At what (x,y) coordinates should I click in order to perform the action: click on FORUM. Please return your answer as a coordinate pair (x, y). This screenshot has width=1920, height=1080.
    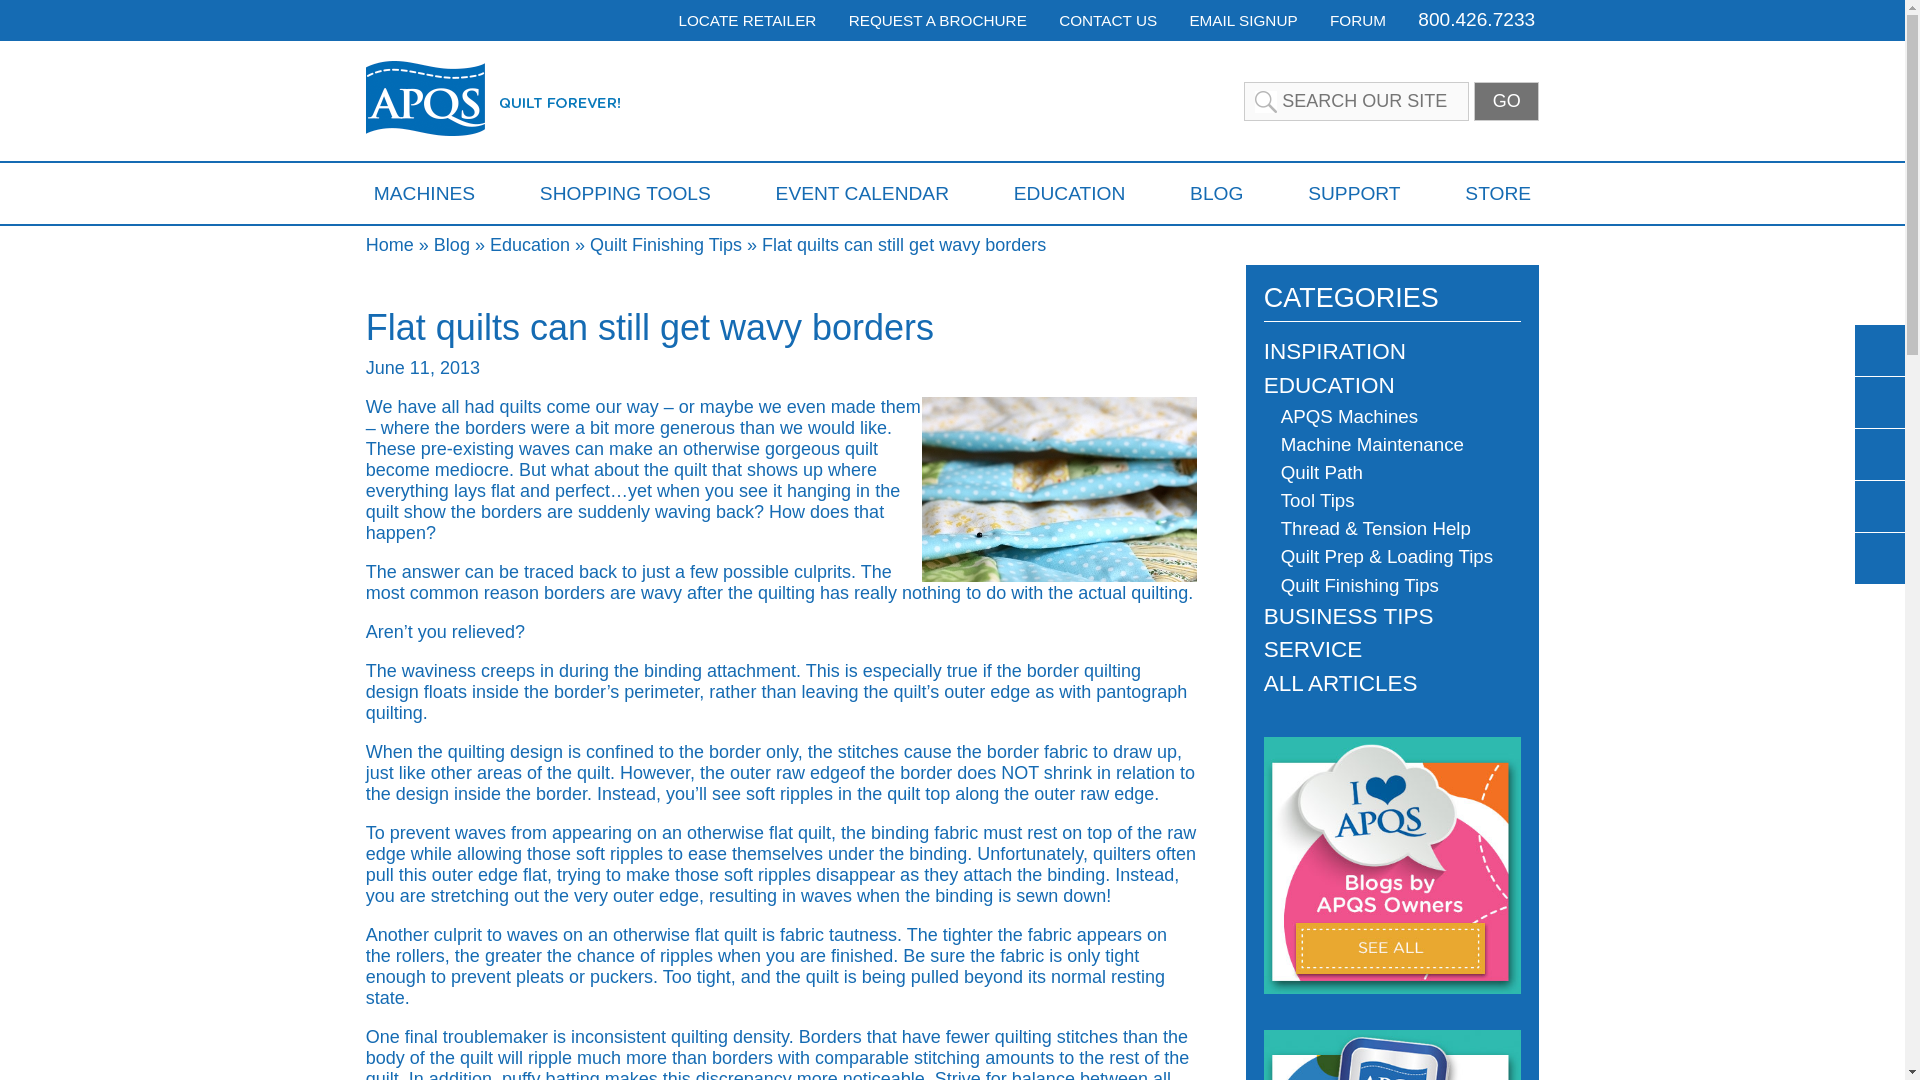
    Looking at the image, I should click on (1358, 20).